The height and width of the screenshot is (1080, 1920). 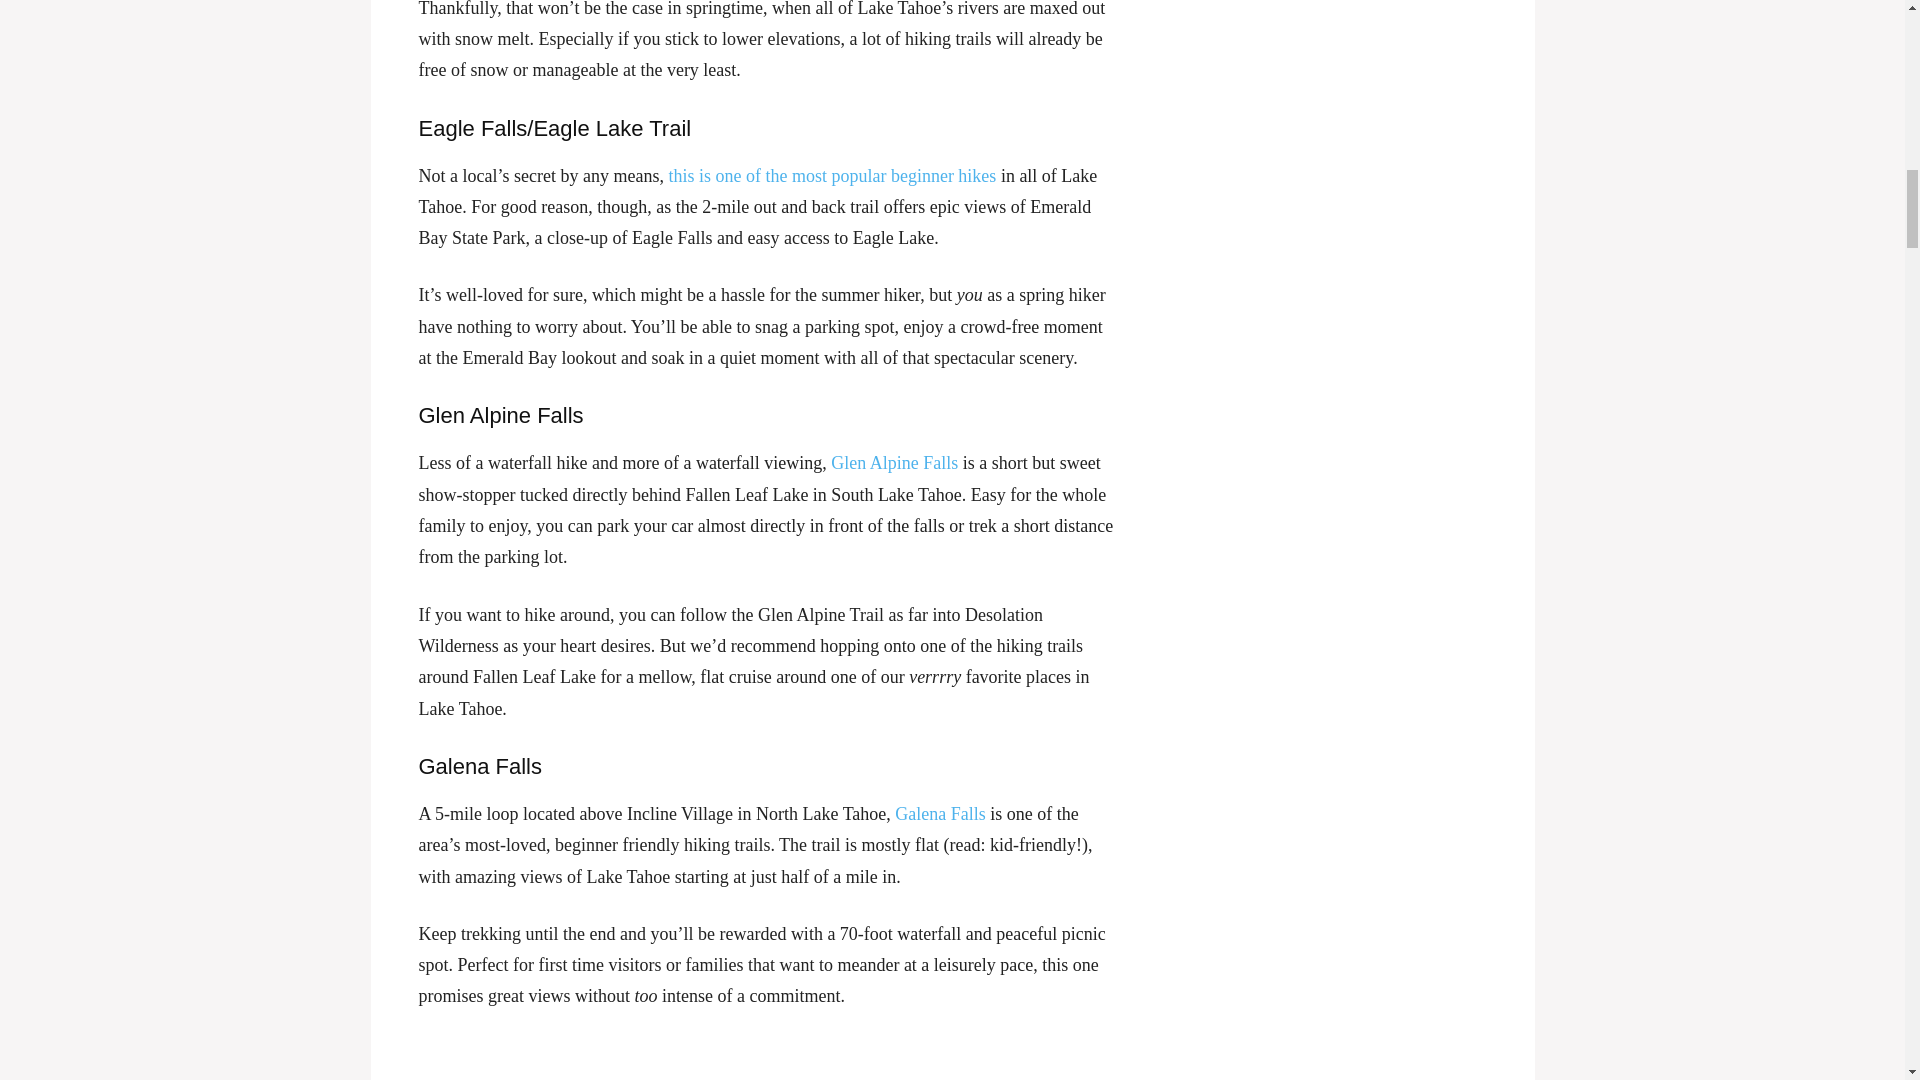 I want to click on Galena Falls, so click(x=939, y=814).